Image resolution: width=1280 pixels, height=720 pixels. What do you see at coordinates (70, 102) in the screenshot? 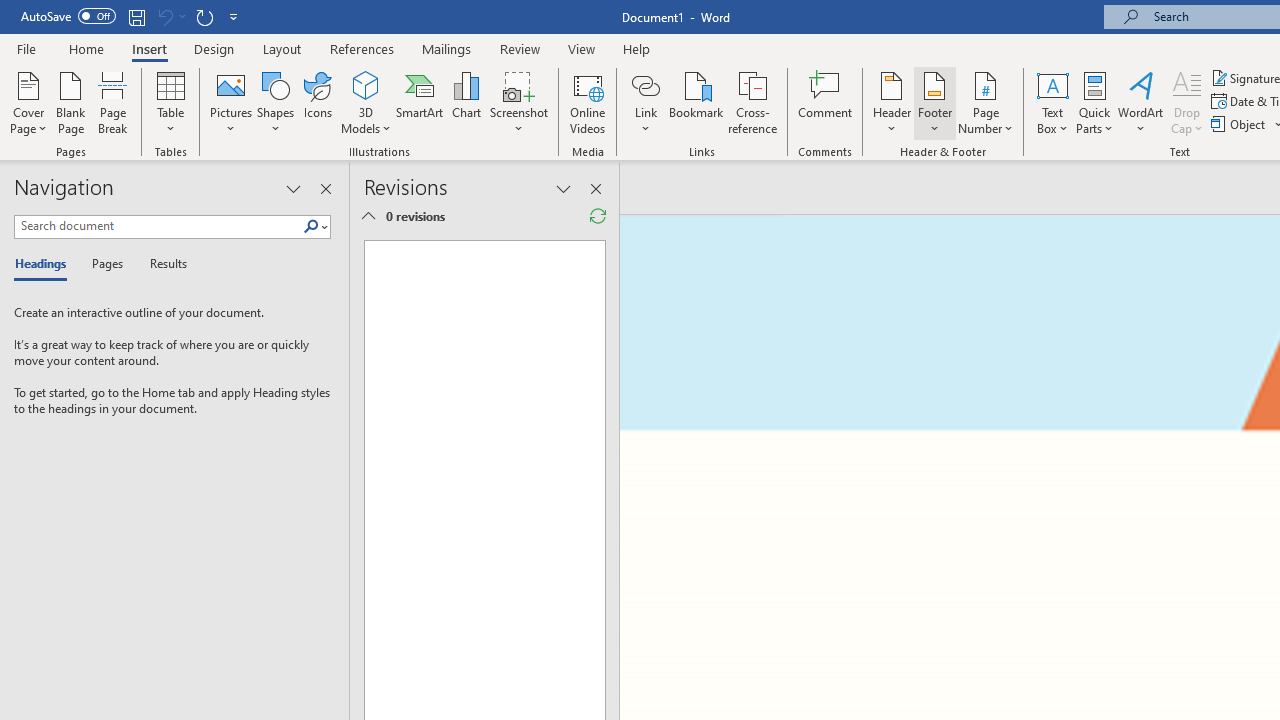
I see `Blank Page` at bounding box center [70, 102].